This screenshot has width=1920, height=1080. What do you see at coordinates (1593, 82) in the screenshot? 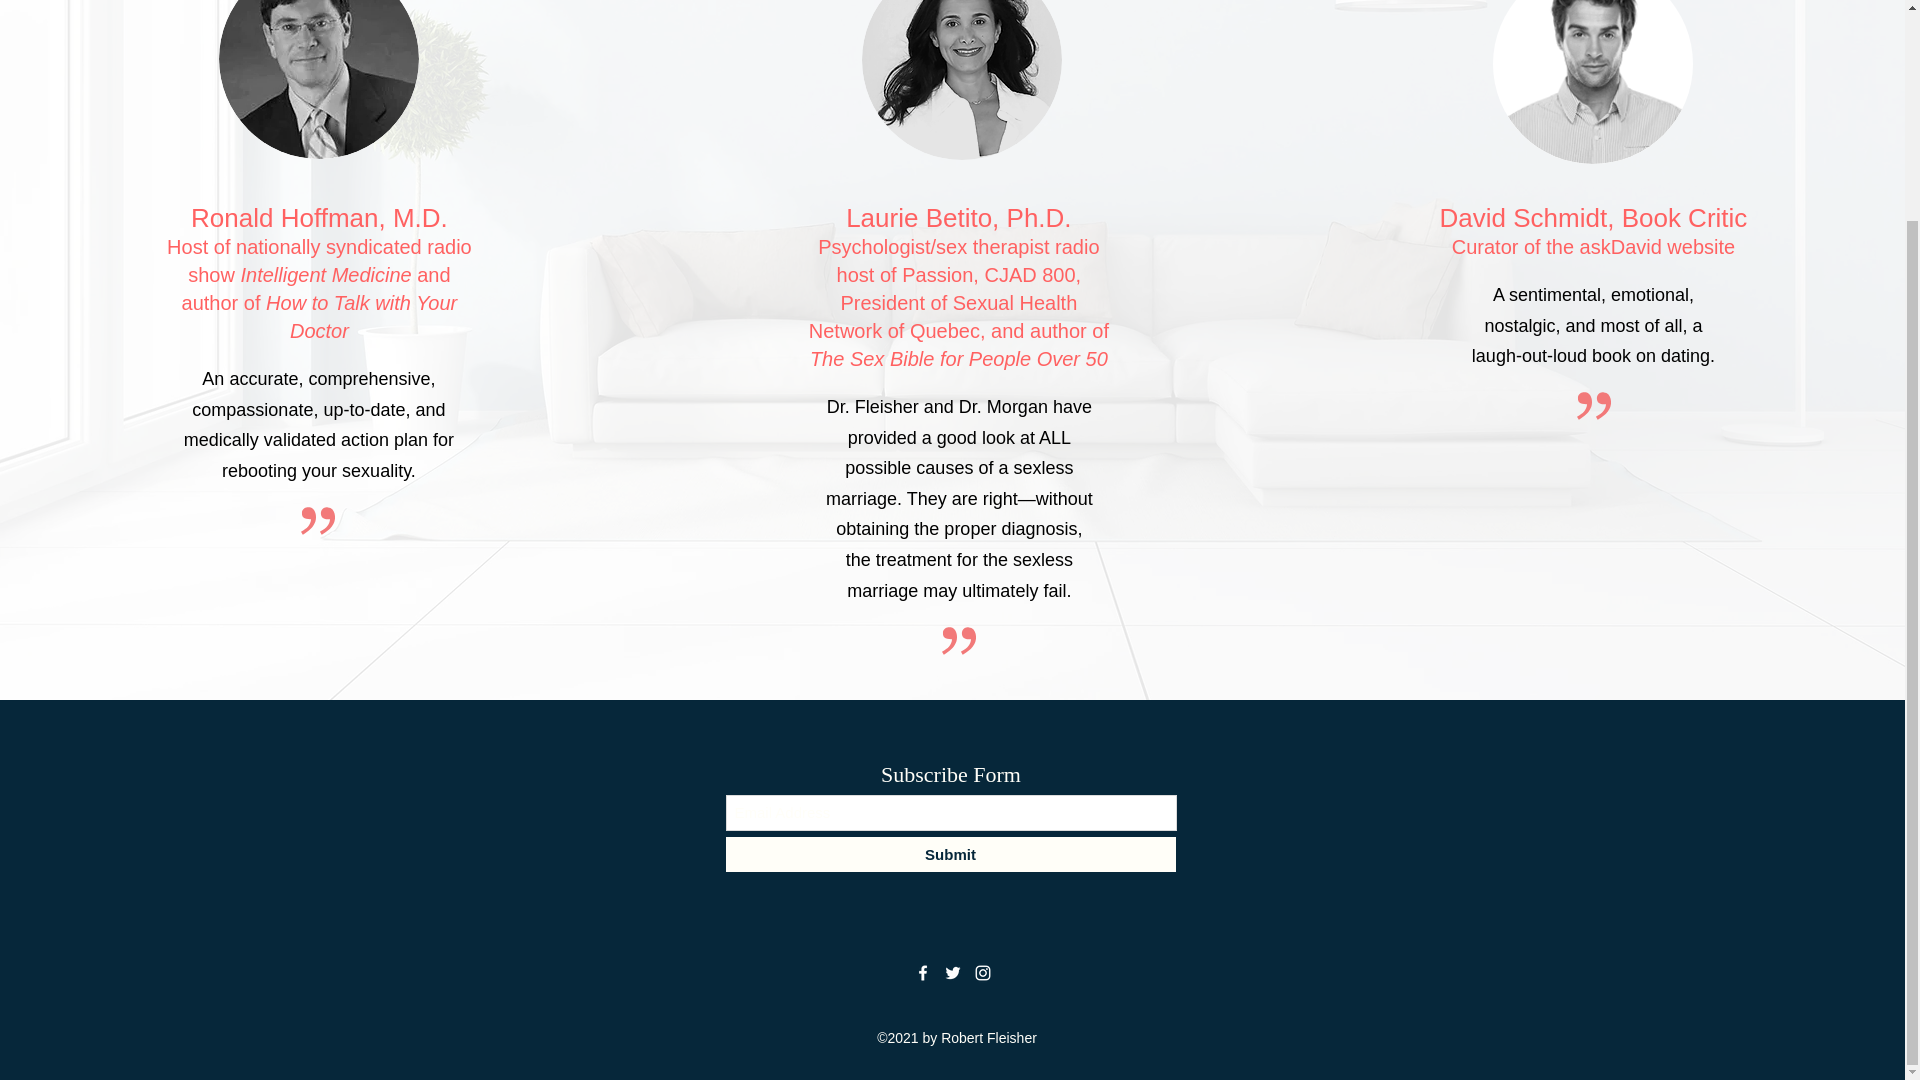
I see `GettyImages-145680711.jpg` at bounding box center [1593, 82].